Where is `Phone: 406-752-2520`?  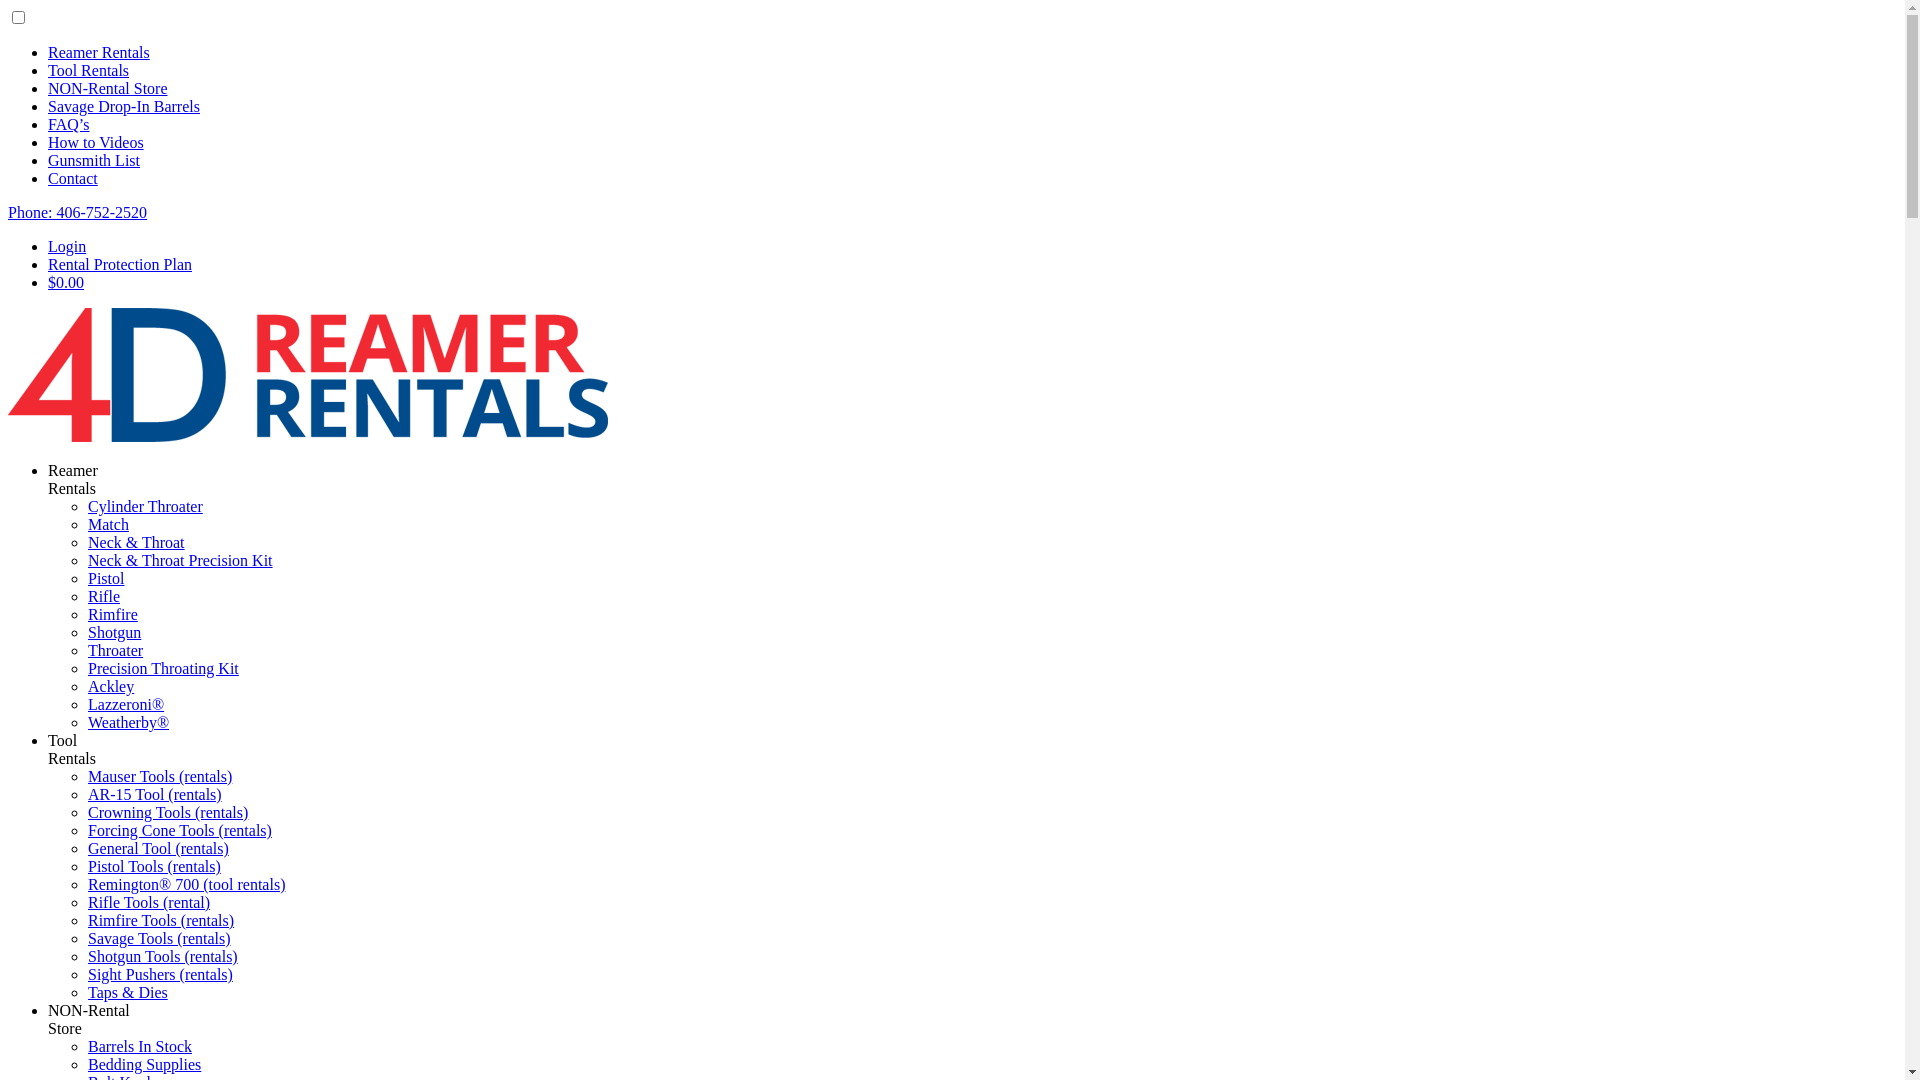
Phone: 406-752-2520 is located at coordinates (78, 212).